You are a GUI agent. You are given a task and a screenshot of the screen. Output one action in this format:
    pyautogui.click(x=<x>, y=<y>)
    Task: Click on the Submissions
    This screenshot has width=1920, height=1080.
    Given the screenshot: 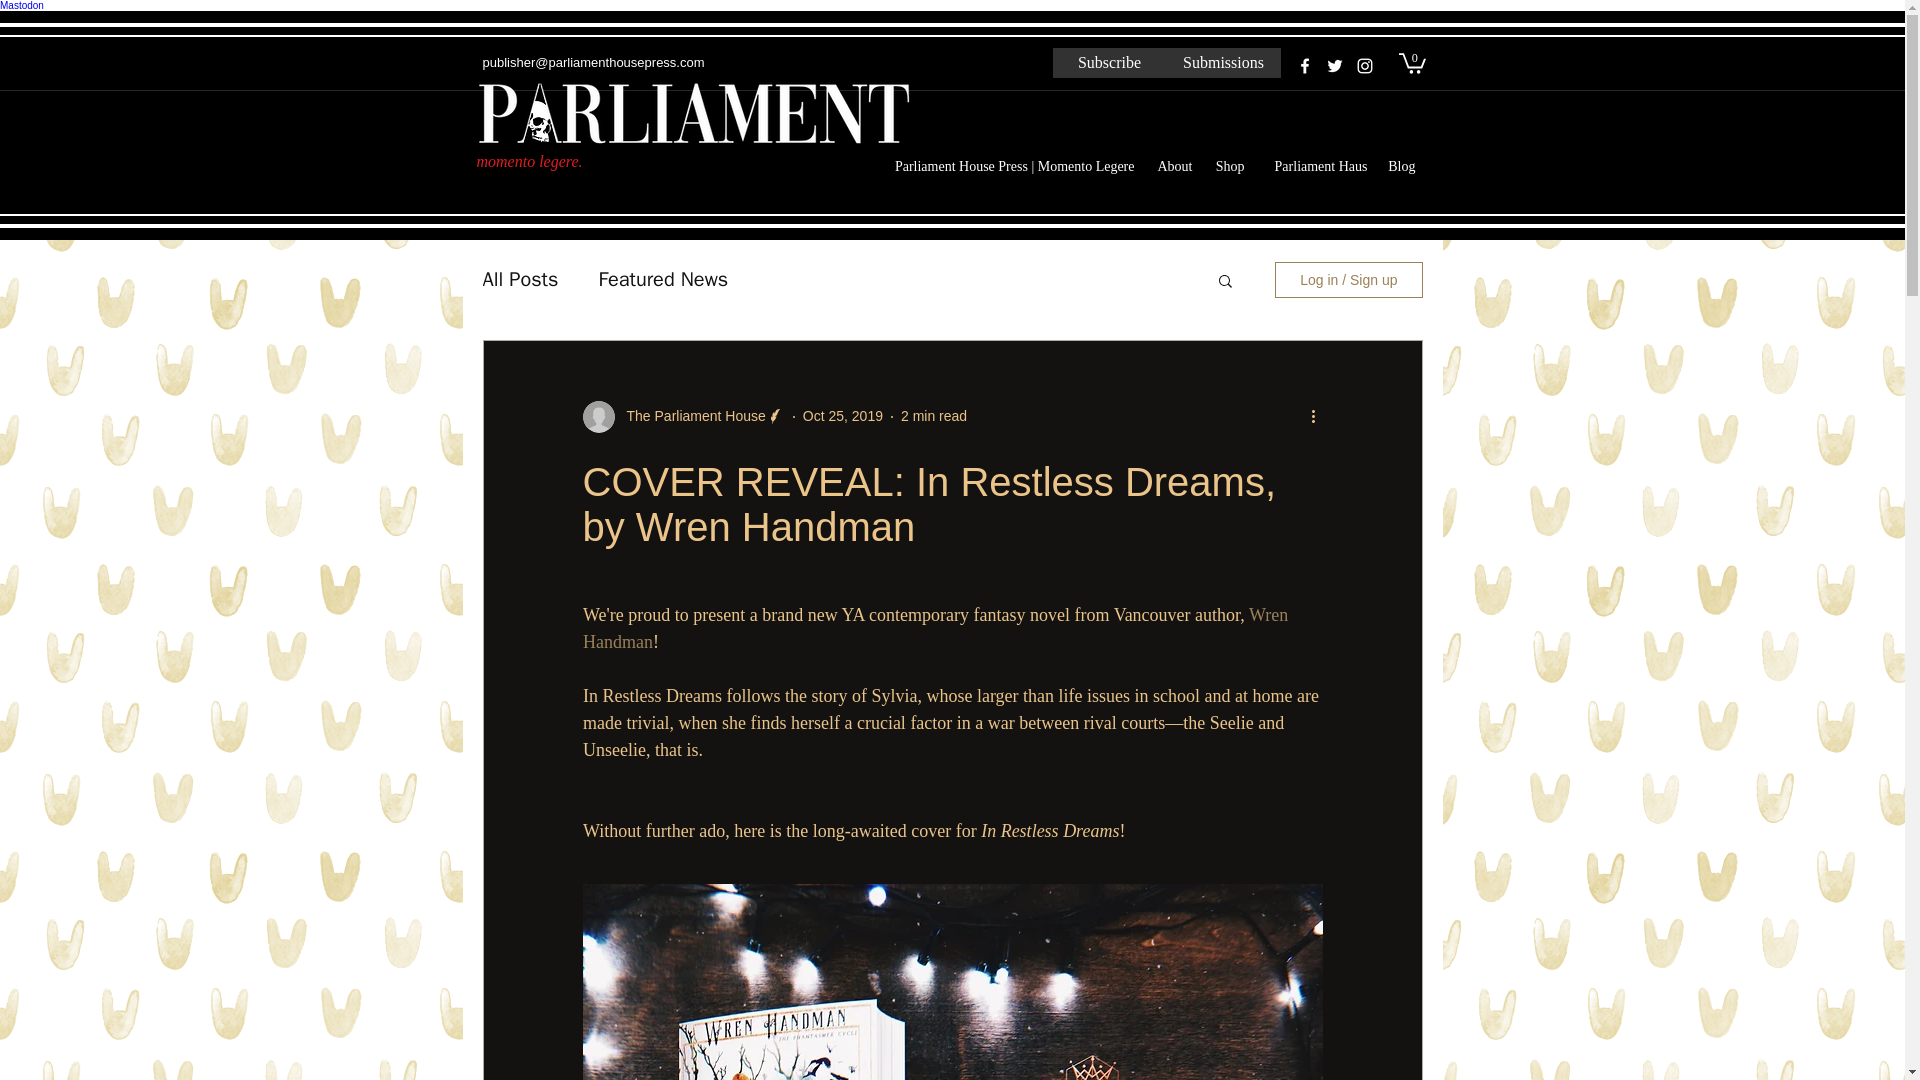 What is the action you would take?
    pyautogui.click(x=1222, y=62)
    